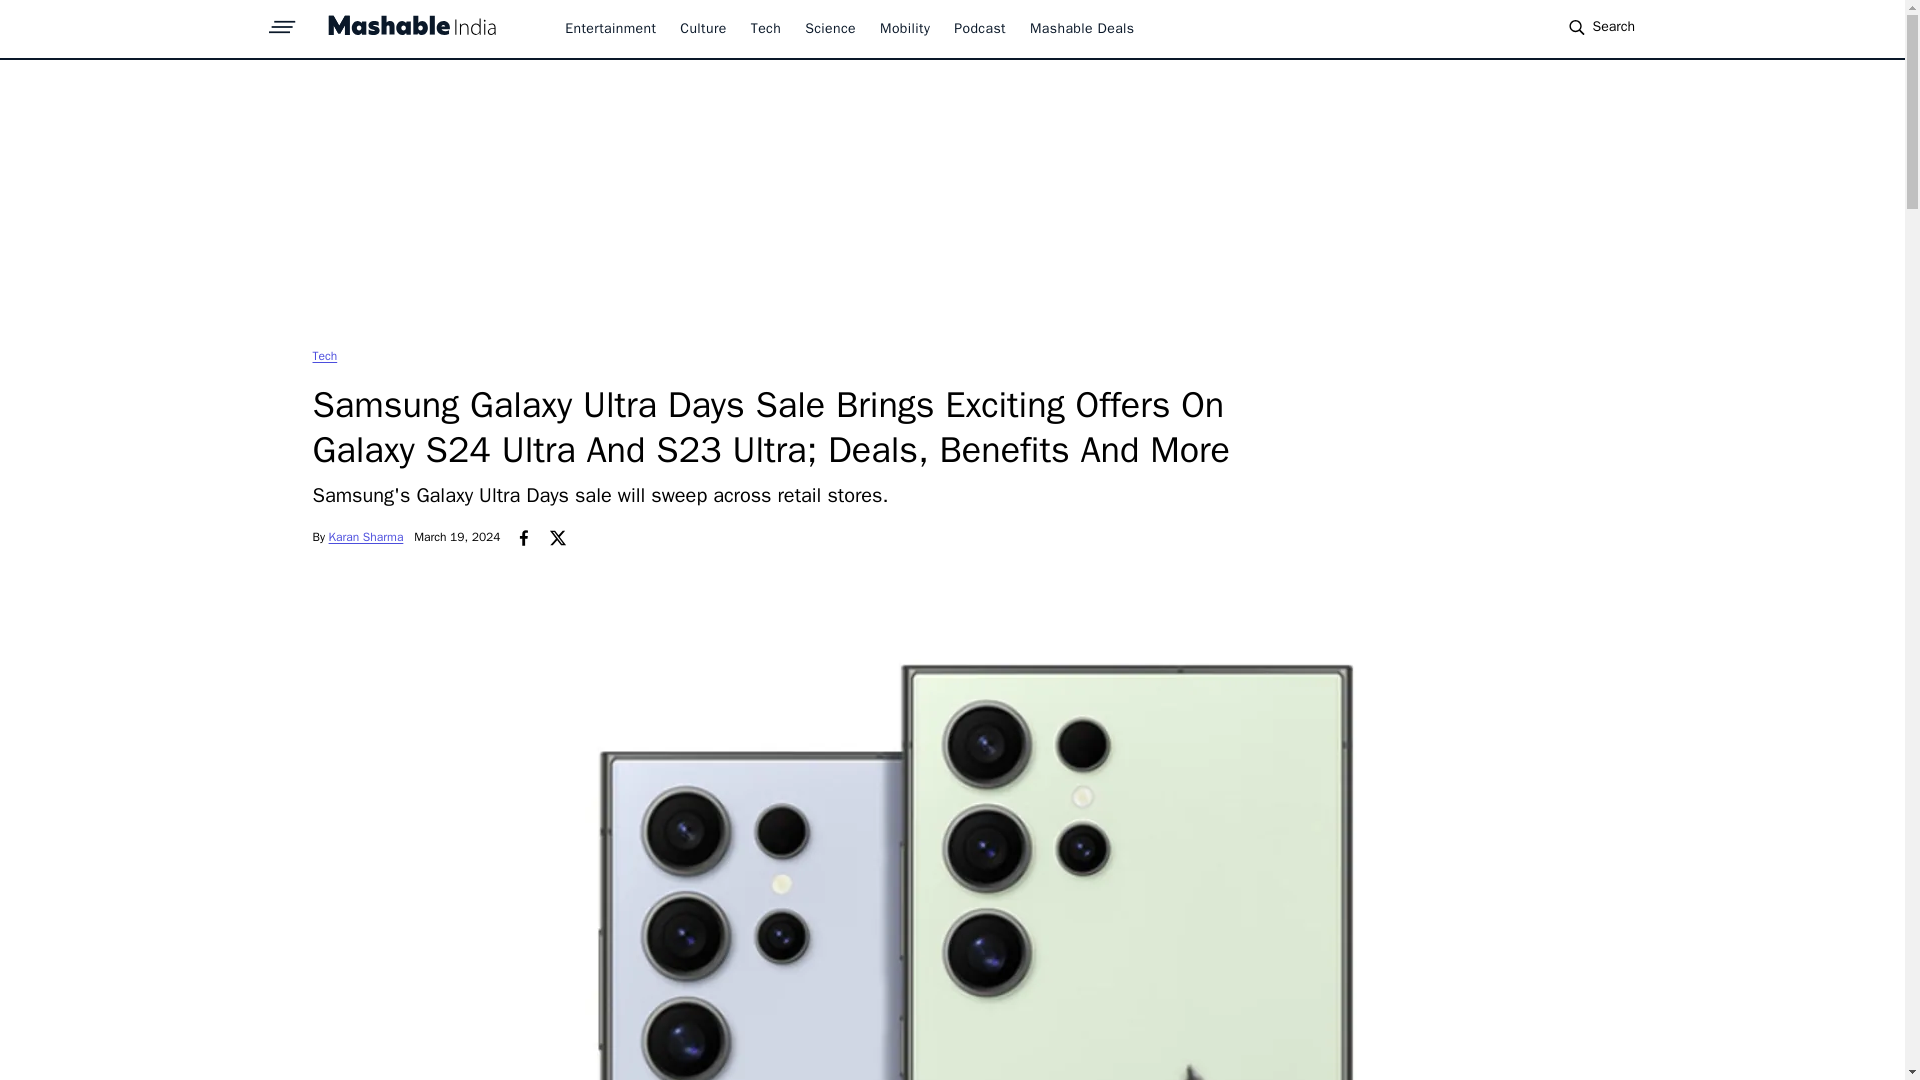  I want to click on sprite-hamburger, so click(282, 21).